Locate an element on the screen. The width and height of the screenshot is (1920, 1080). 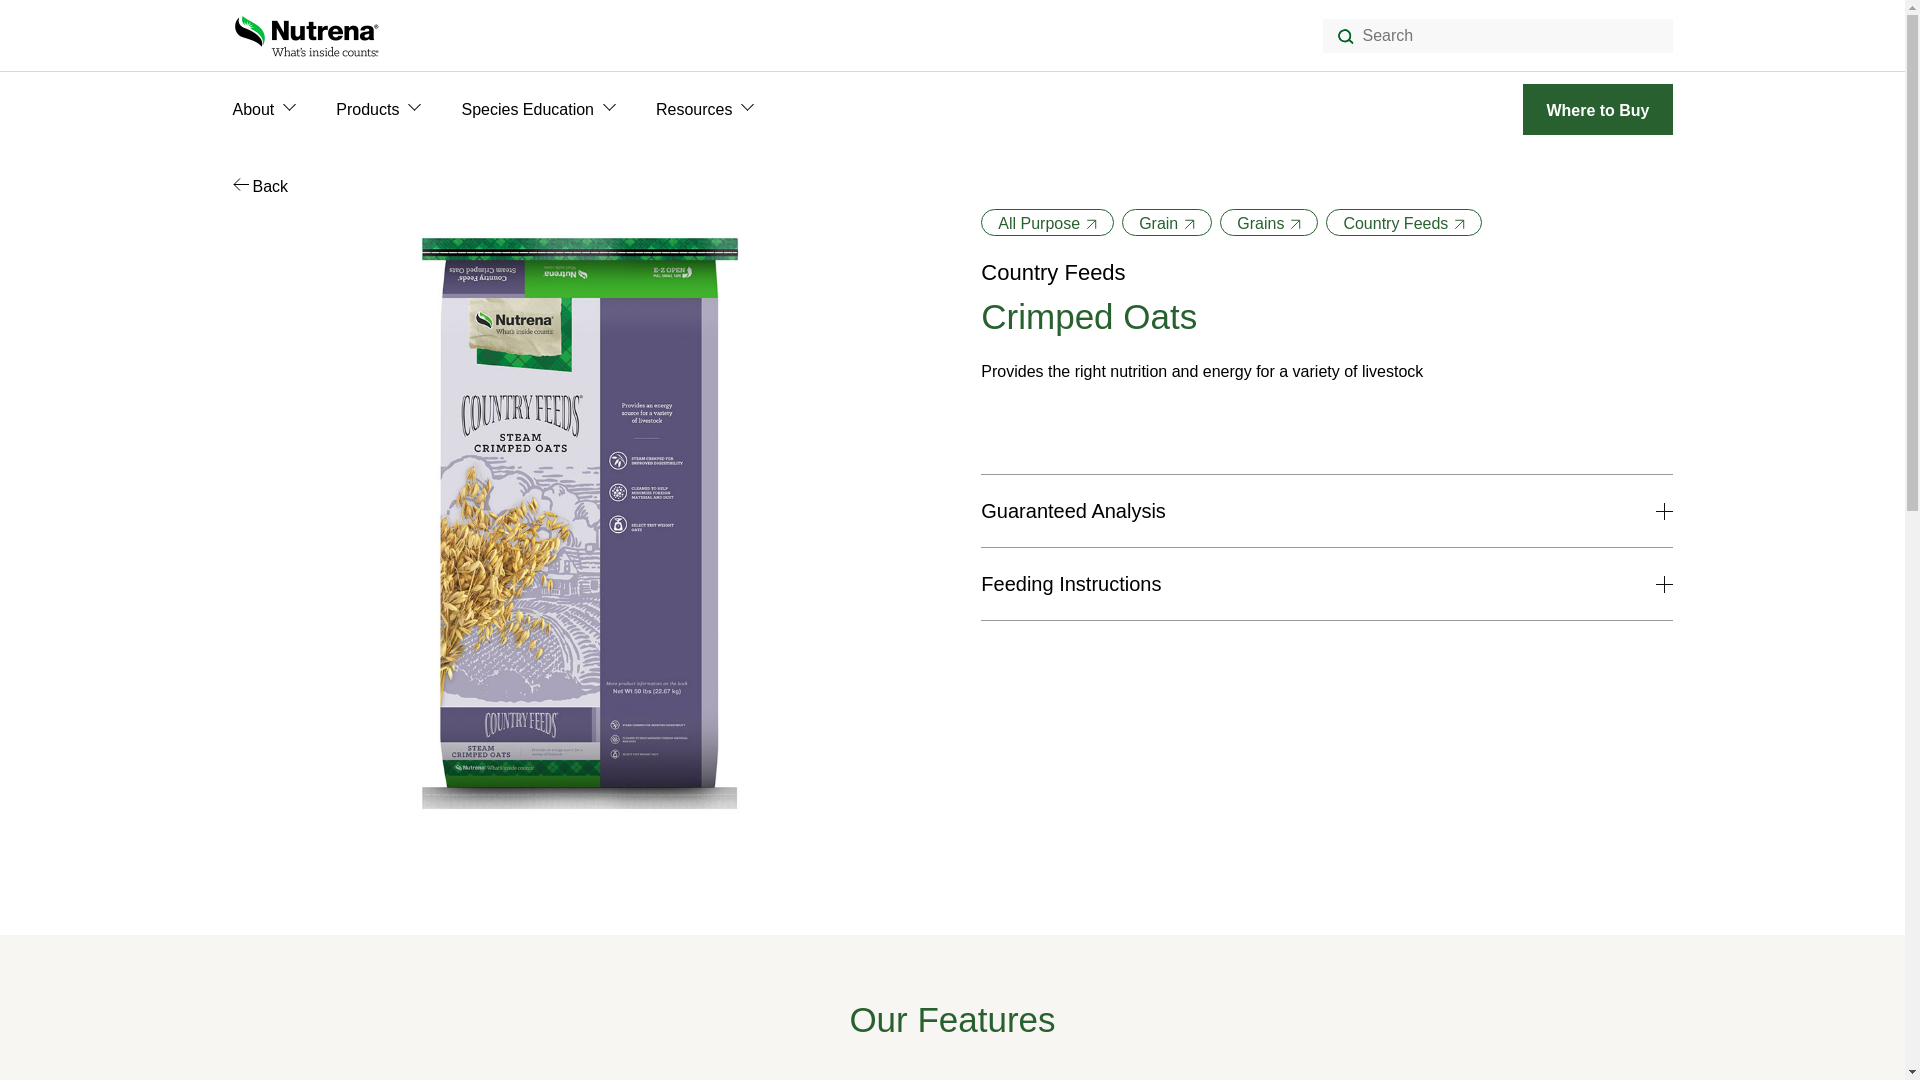
Products is located at coordinates (368, 109).